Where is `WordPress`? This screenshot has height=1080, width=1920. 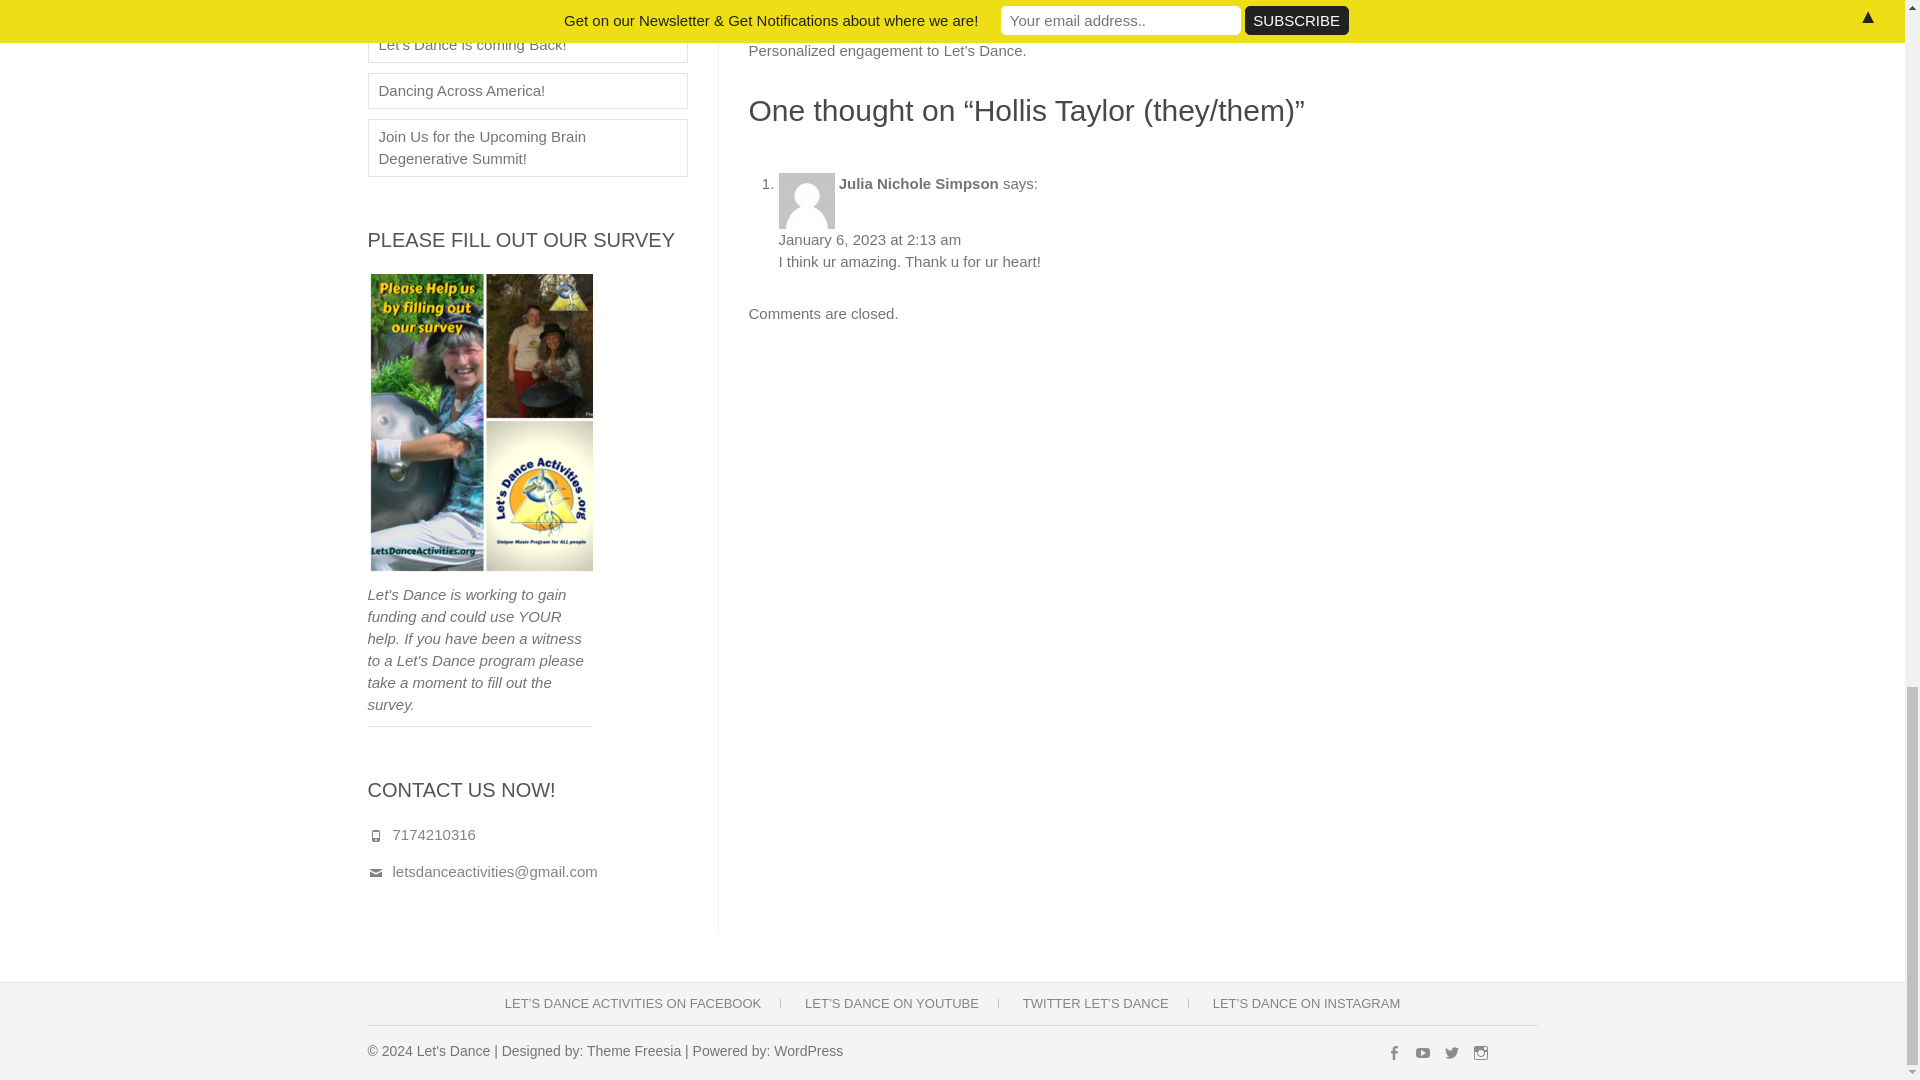 WordPress is located at coordinates (808, 1051).